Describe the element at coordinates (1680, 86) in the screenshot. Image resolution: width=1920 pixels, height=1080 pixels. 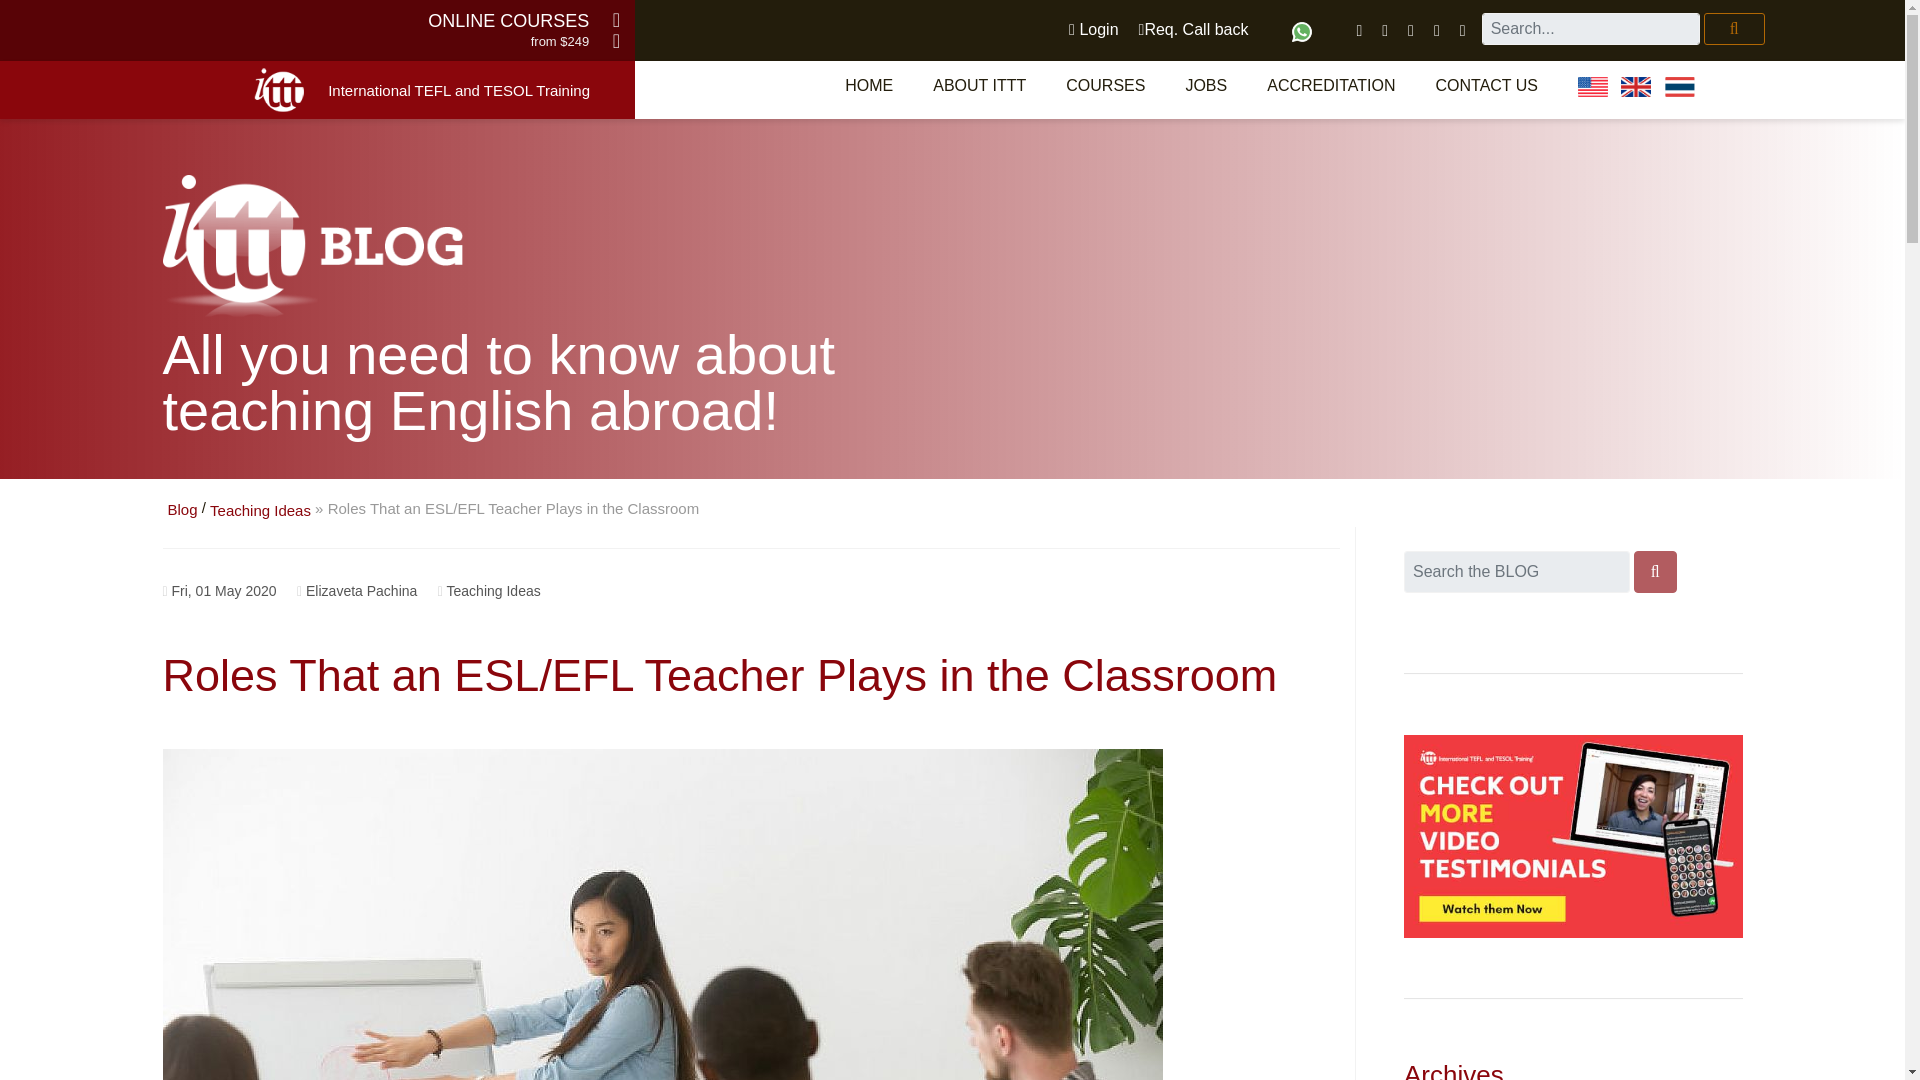
I see `Thailand Office` at that location.